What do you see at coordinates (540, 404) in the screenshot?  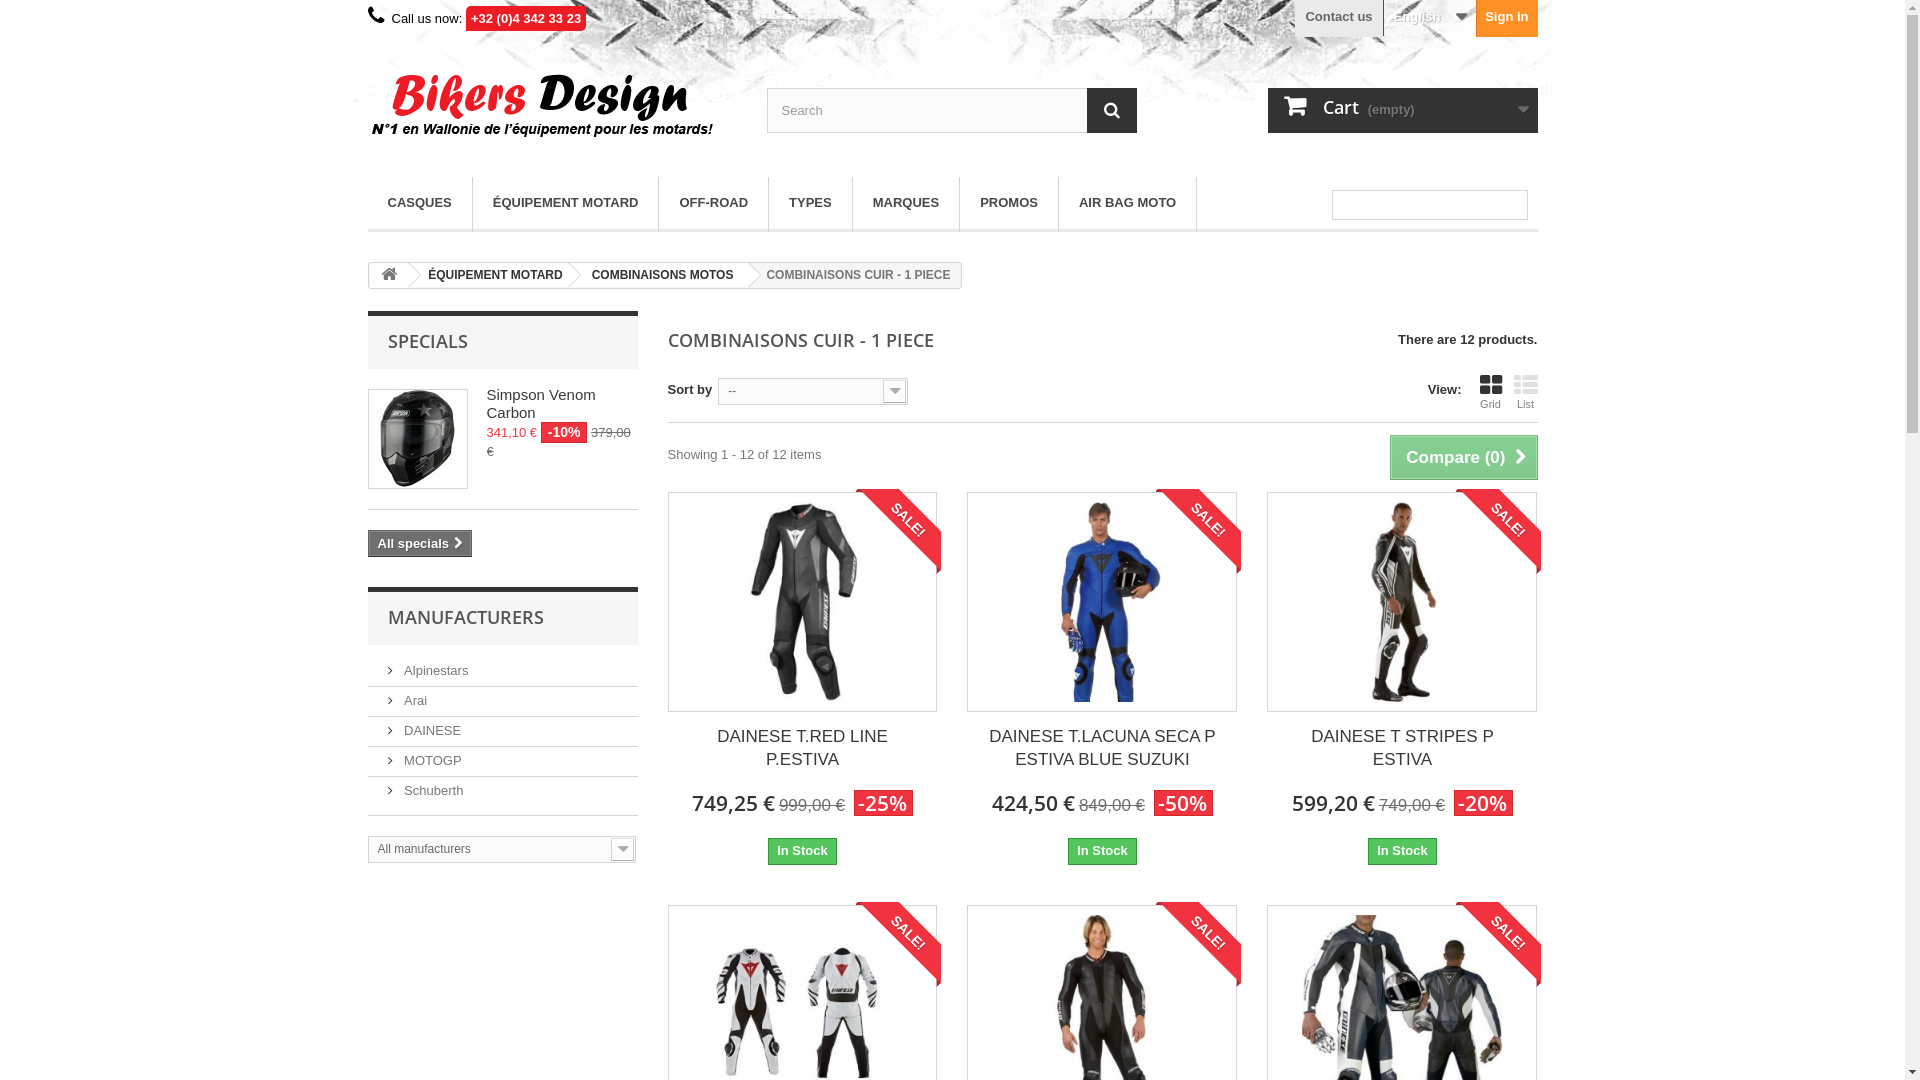 I see `Simpson Venom Carbon` at bounding box center [540, 404].